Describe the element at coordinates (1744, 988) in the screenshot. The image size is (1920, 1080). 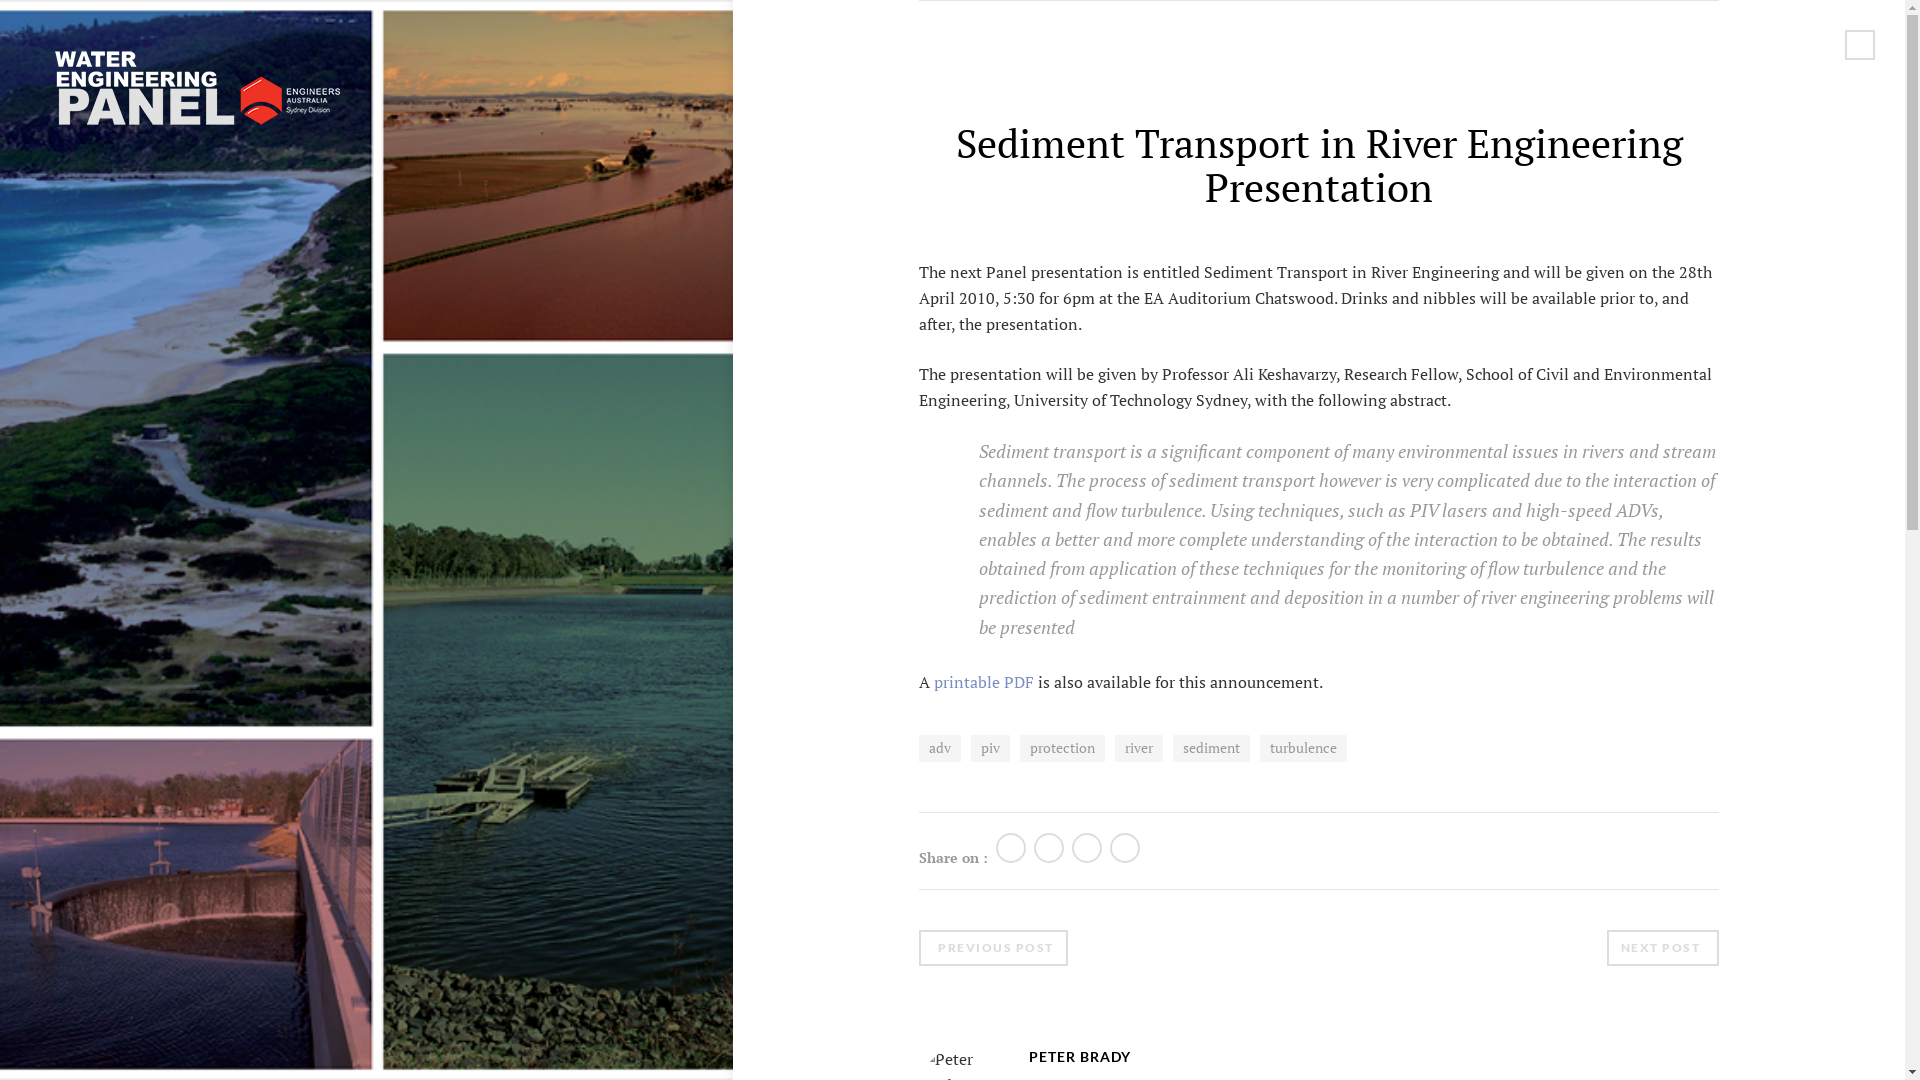
I see `government` at that location.